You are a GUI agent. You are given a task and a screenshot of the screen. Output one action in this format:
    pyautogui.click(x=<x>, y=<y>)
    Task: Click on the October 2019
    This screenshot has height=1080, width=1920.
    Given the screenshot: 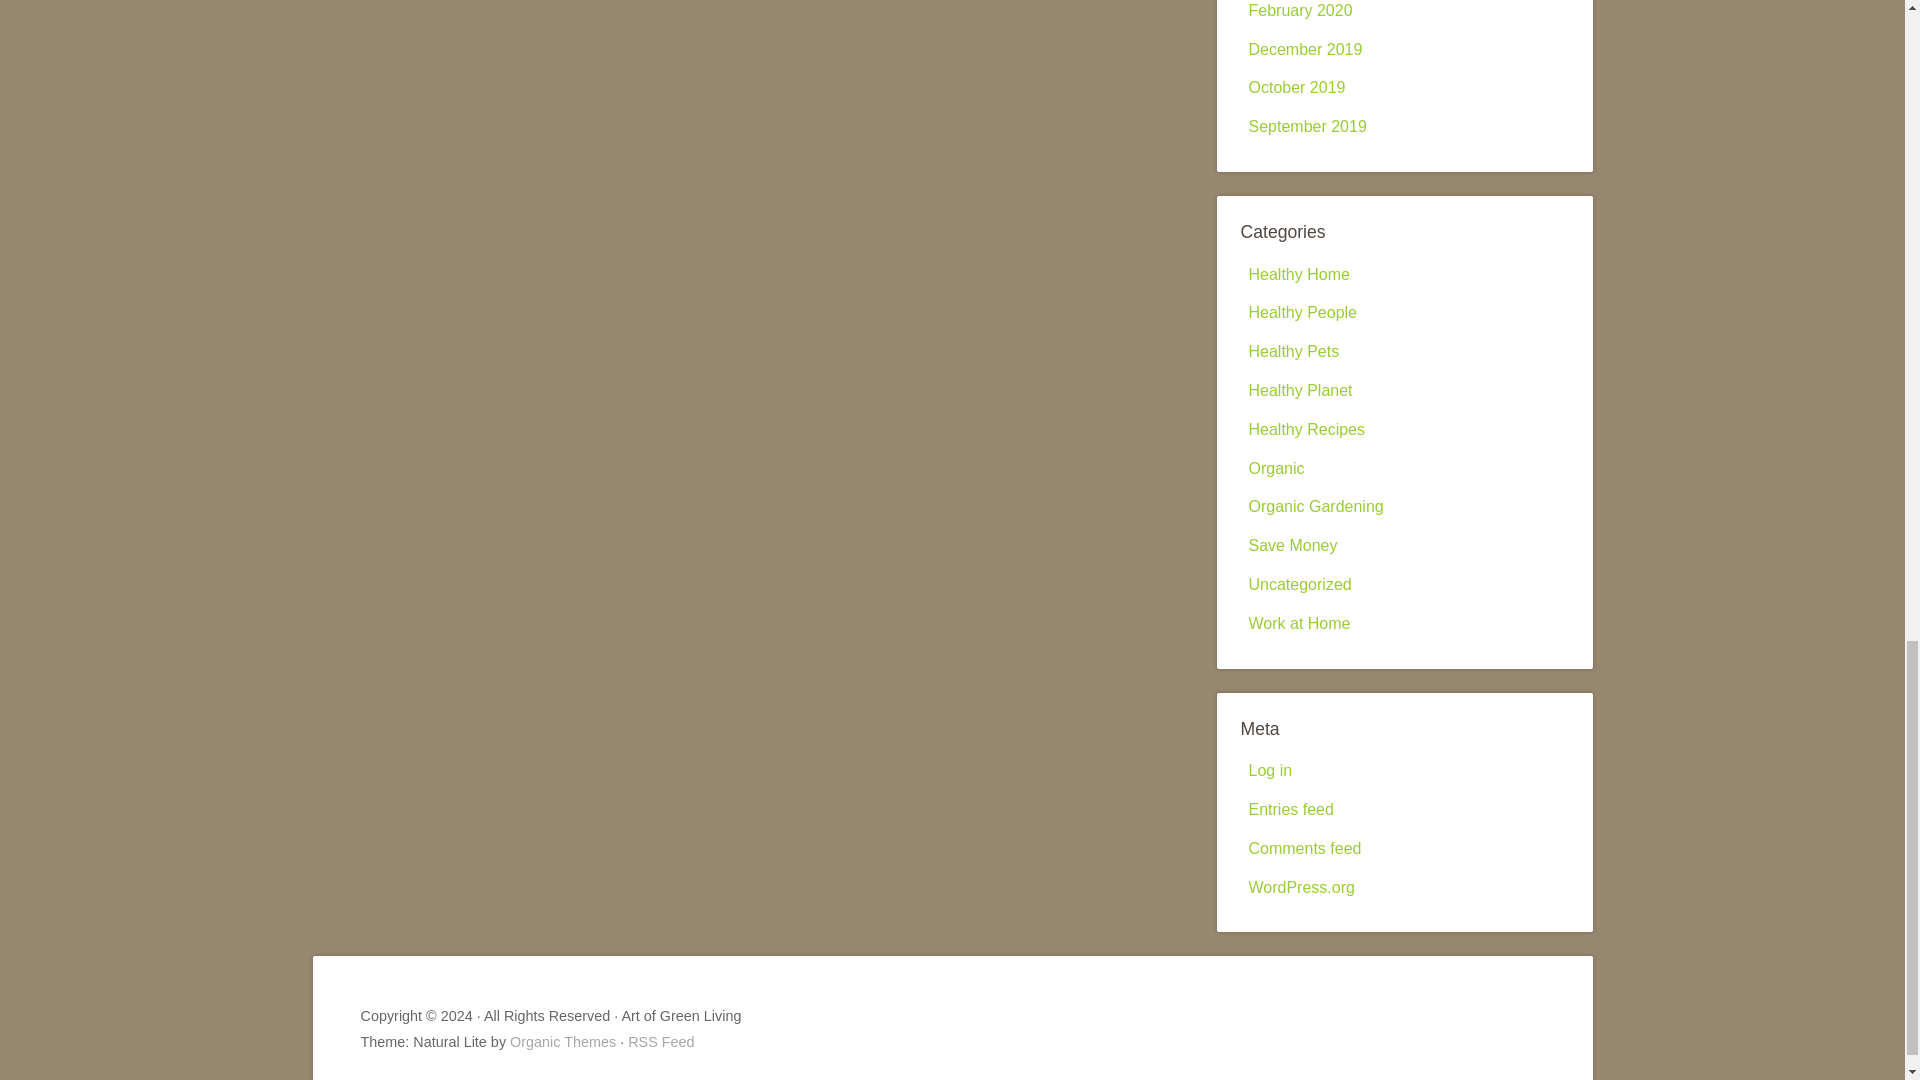 What is the action you would take?
    pyautogui.click(x=1296, y=87)
    